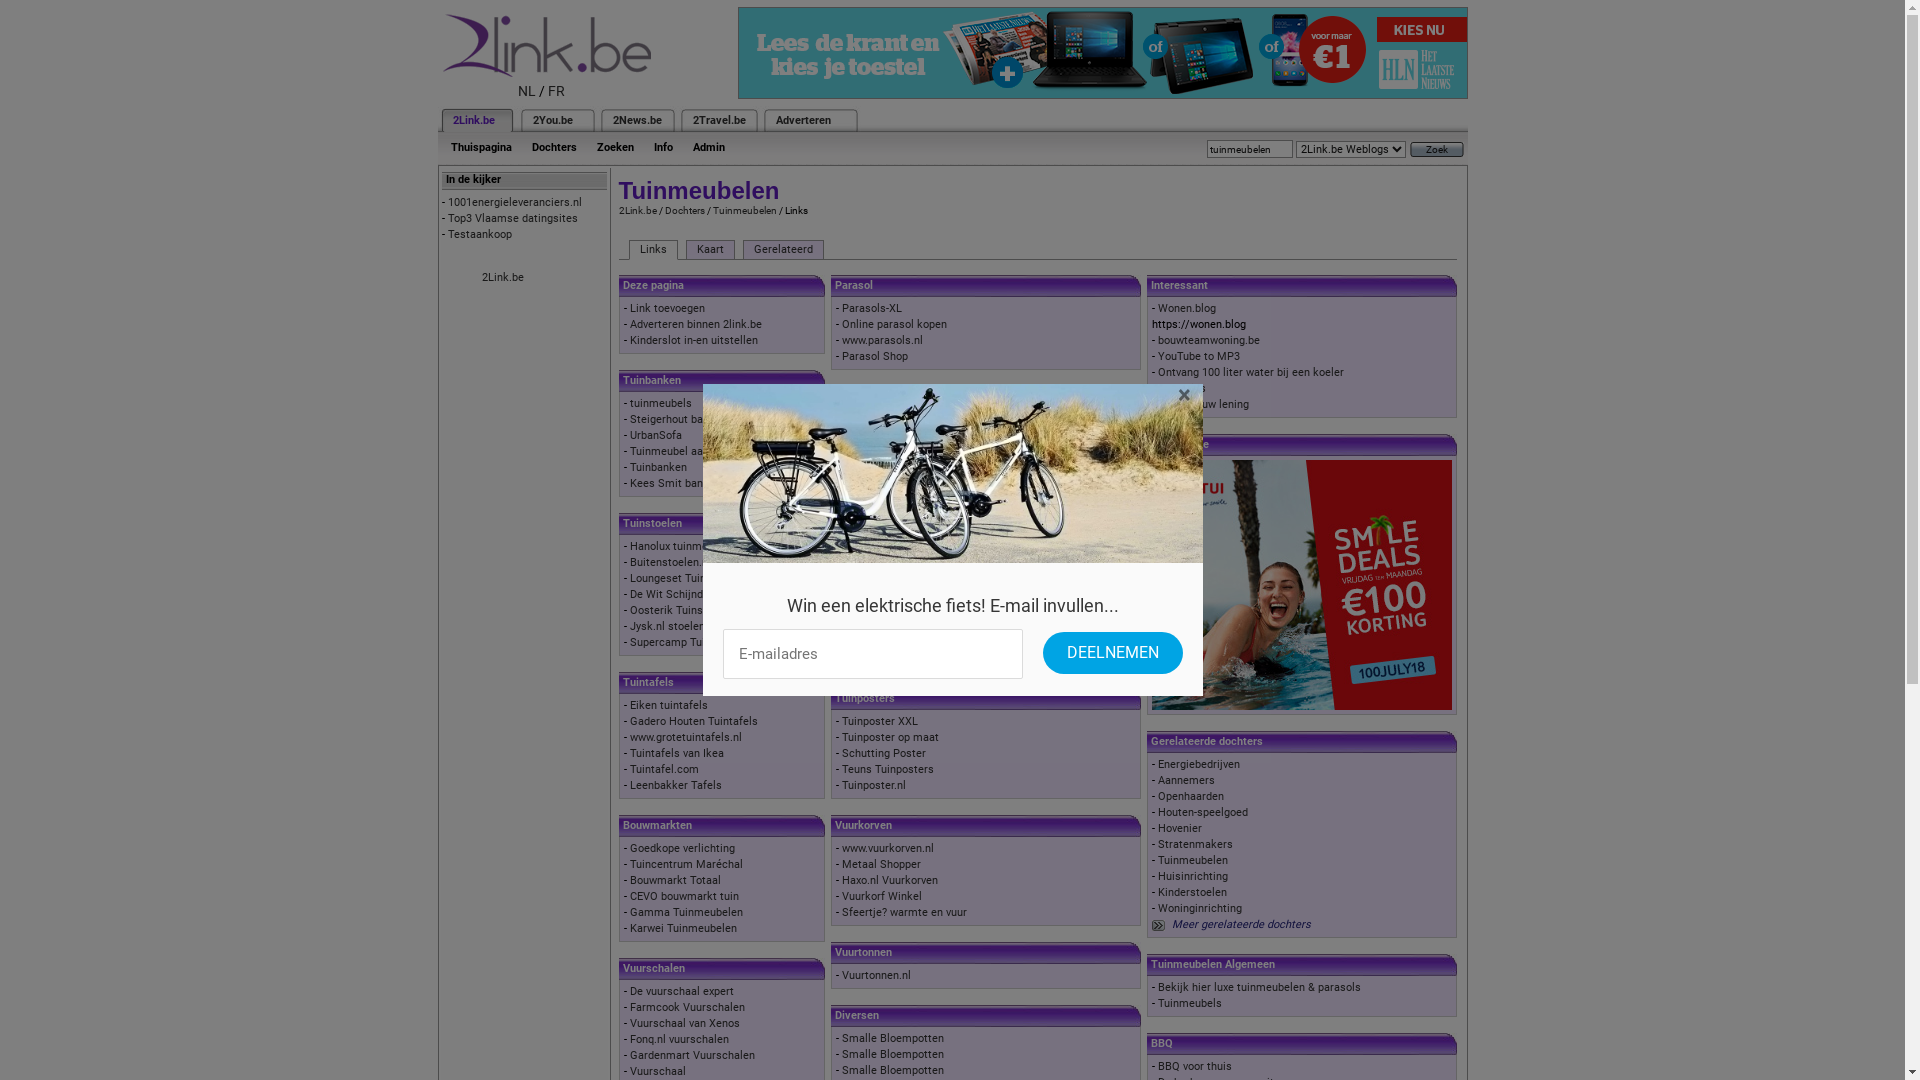 The height and width of the screenshot is (1080, 1920). What do you see at coordinates (876, 976) in the screenshot?
I see `Vuurtonnen.nl` at bounding box center [876, 976].